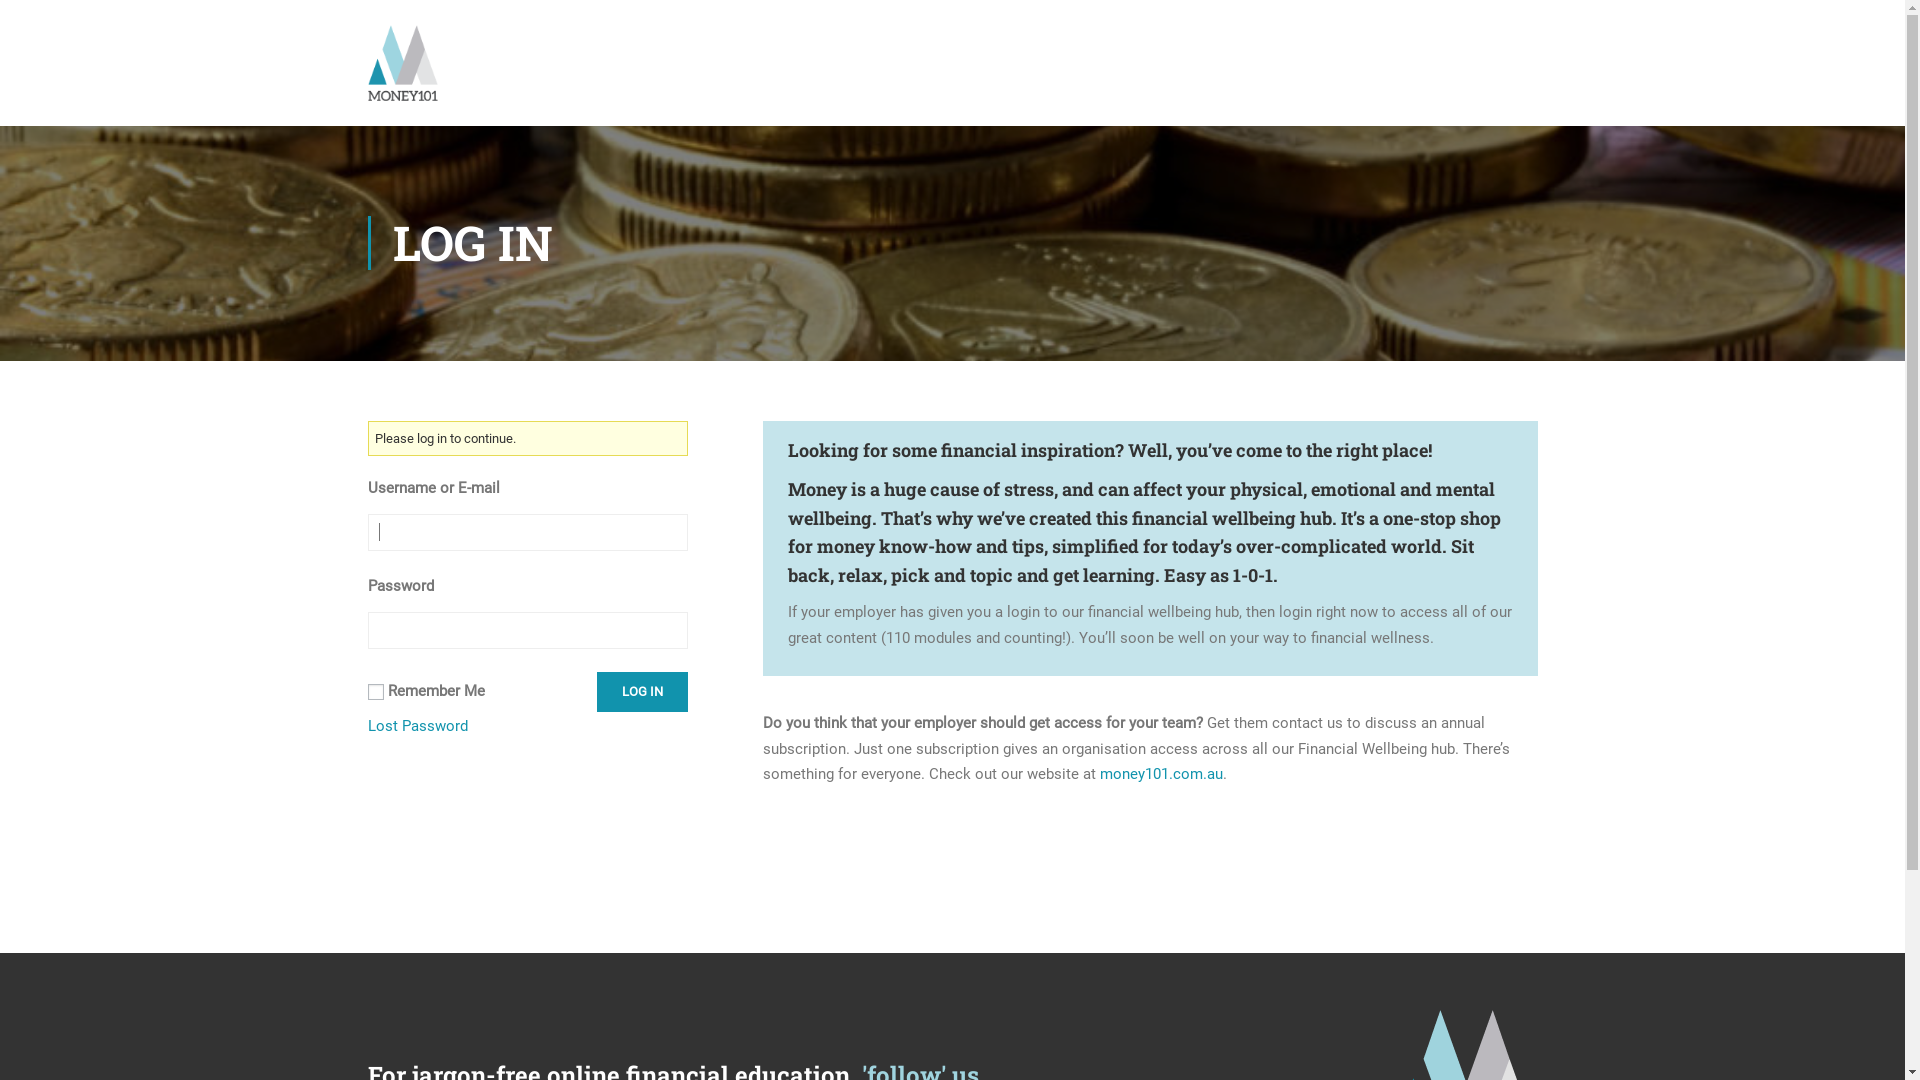 The height and width of the screenshot is (1080, 1920). What do you see at coordinates (642, 692) in the screenshot?
I see `Log In` at bounding box center [642, 692].